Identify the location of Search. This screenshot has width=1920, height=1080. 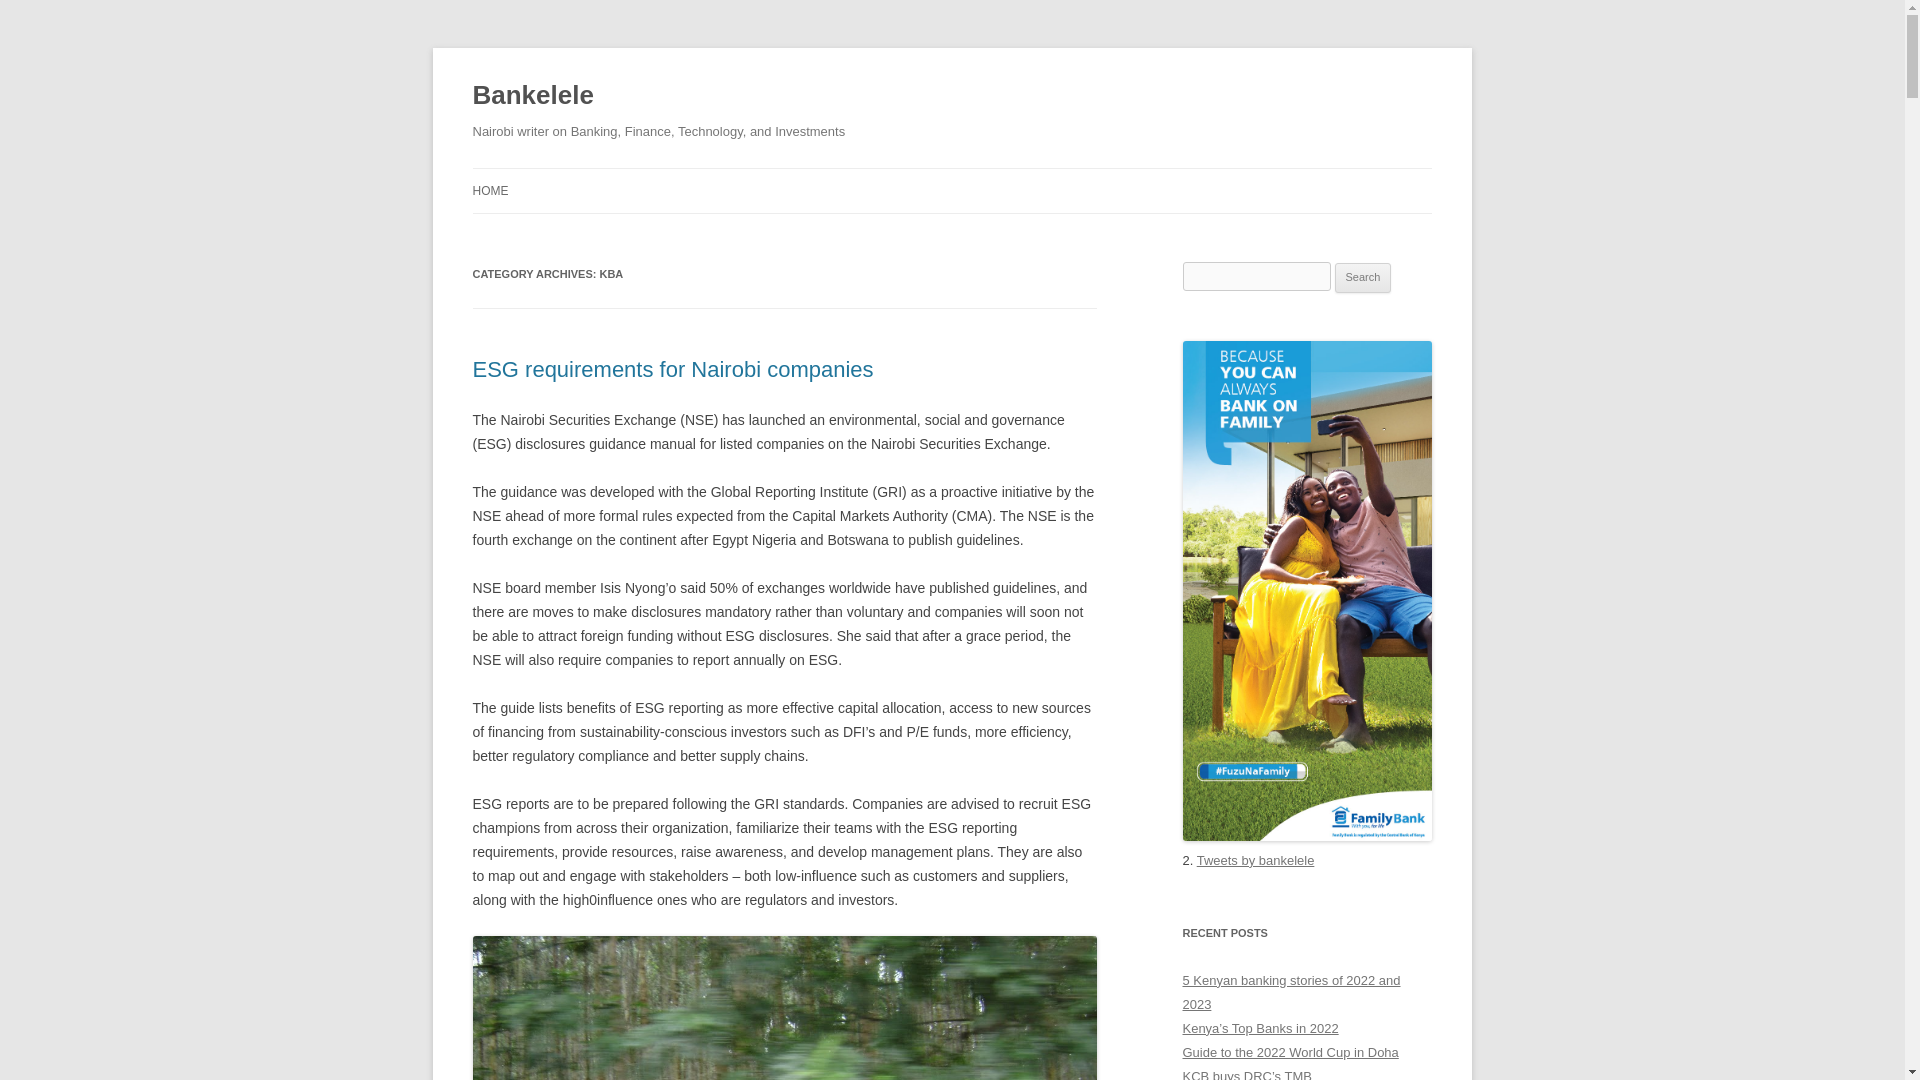
(1363, 278).